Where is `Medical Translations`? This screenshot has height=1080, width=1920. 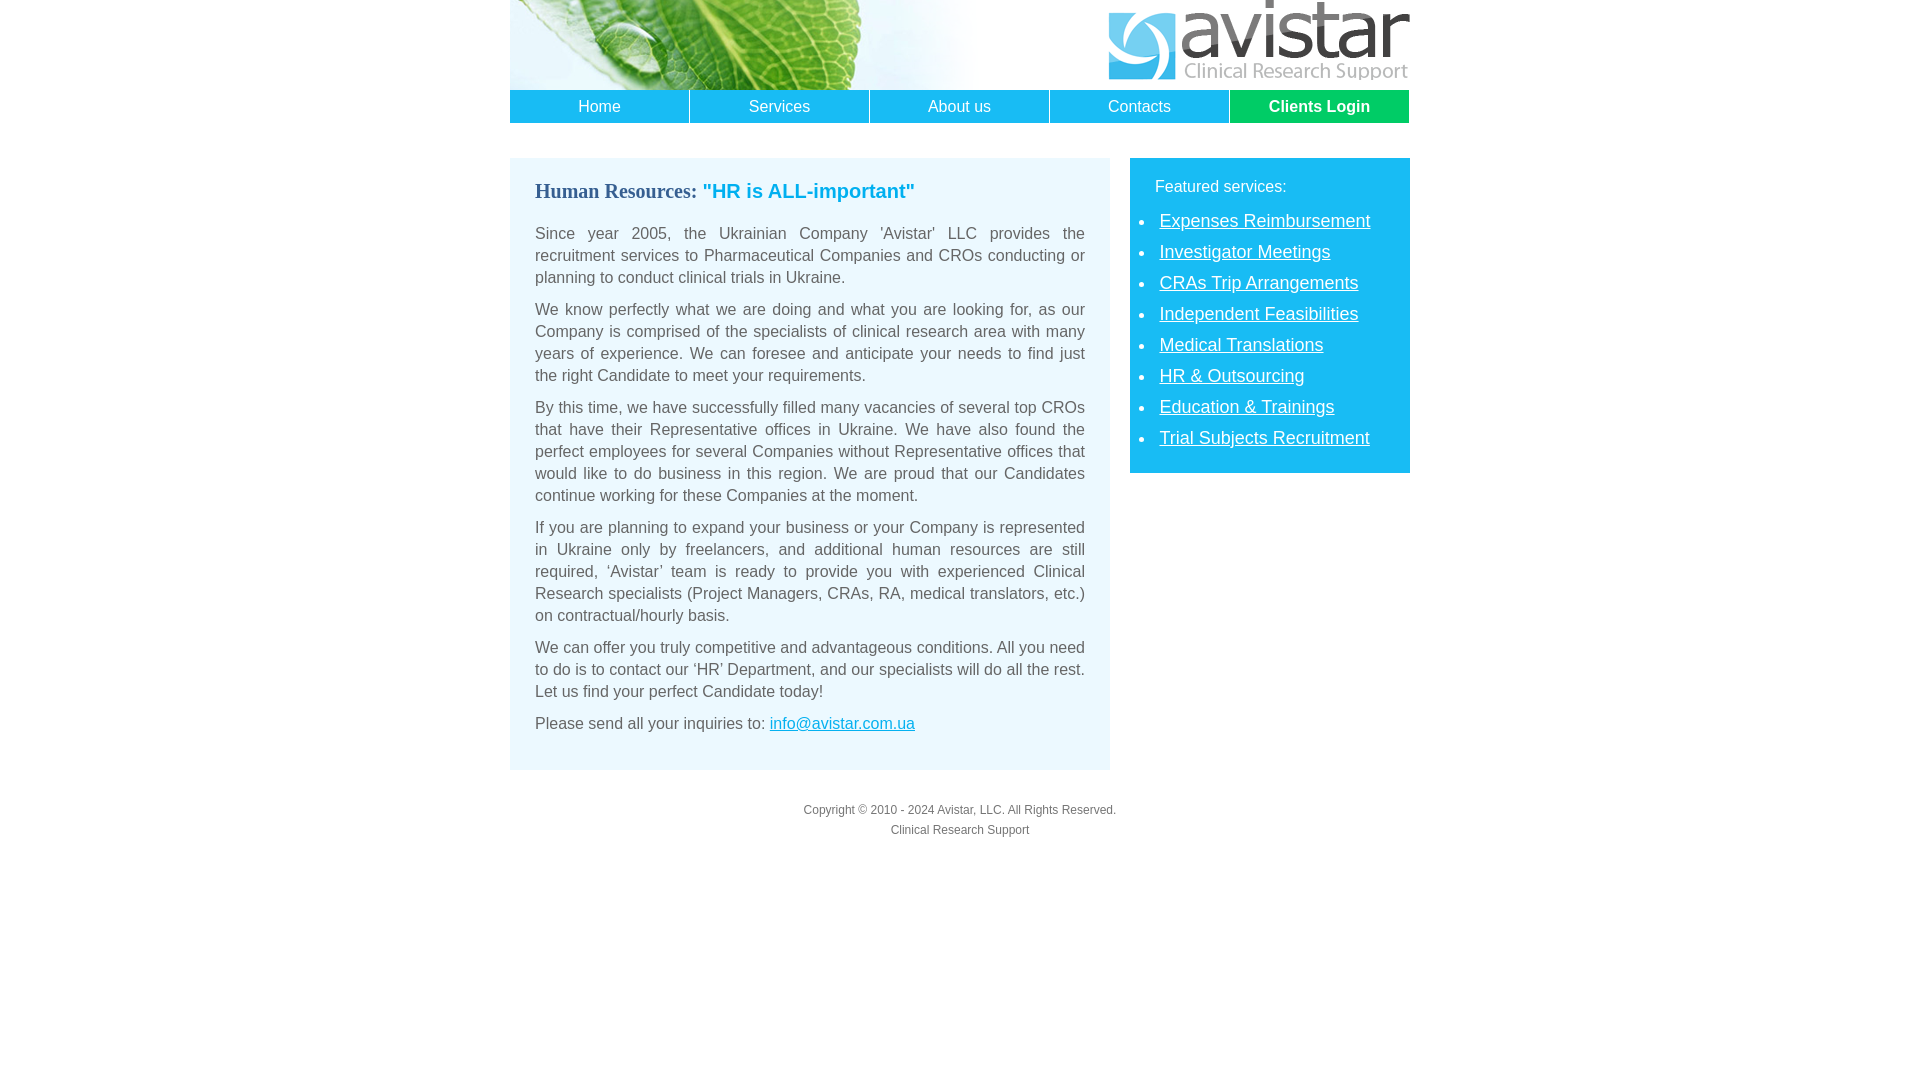
Medical Translations is located at coordinates (1240, 344).